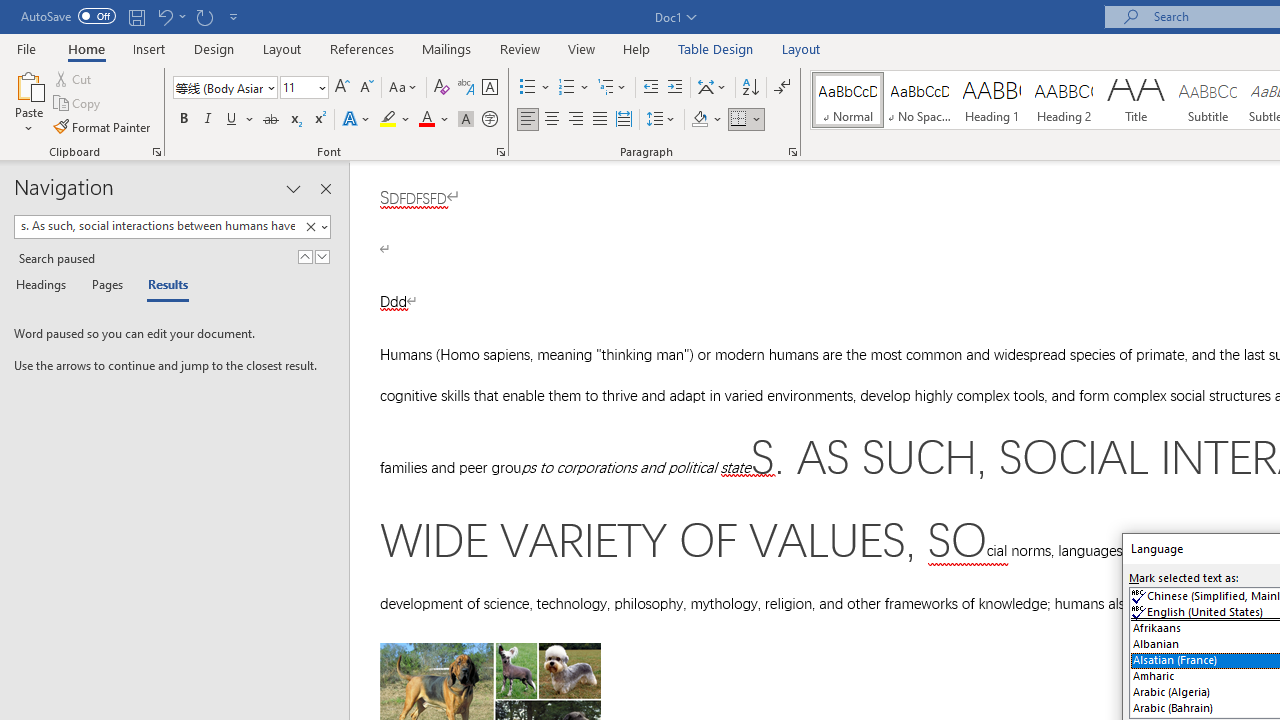  What do you see at coordinates (582, 48) in the screenshot?
I see `View` at bounding box center [582, 48].